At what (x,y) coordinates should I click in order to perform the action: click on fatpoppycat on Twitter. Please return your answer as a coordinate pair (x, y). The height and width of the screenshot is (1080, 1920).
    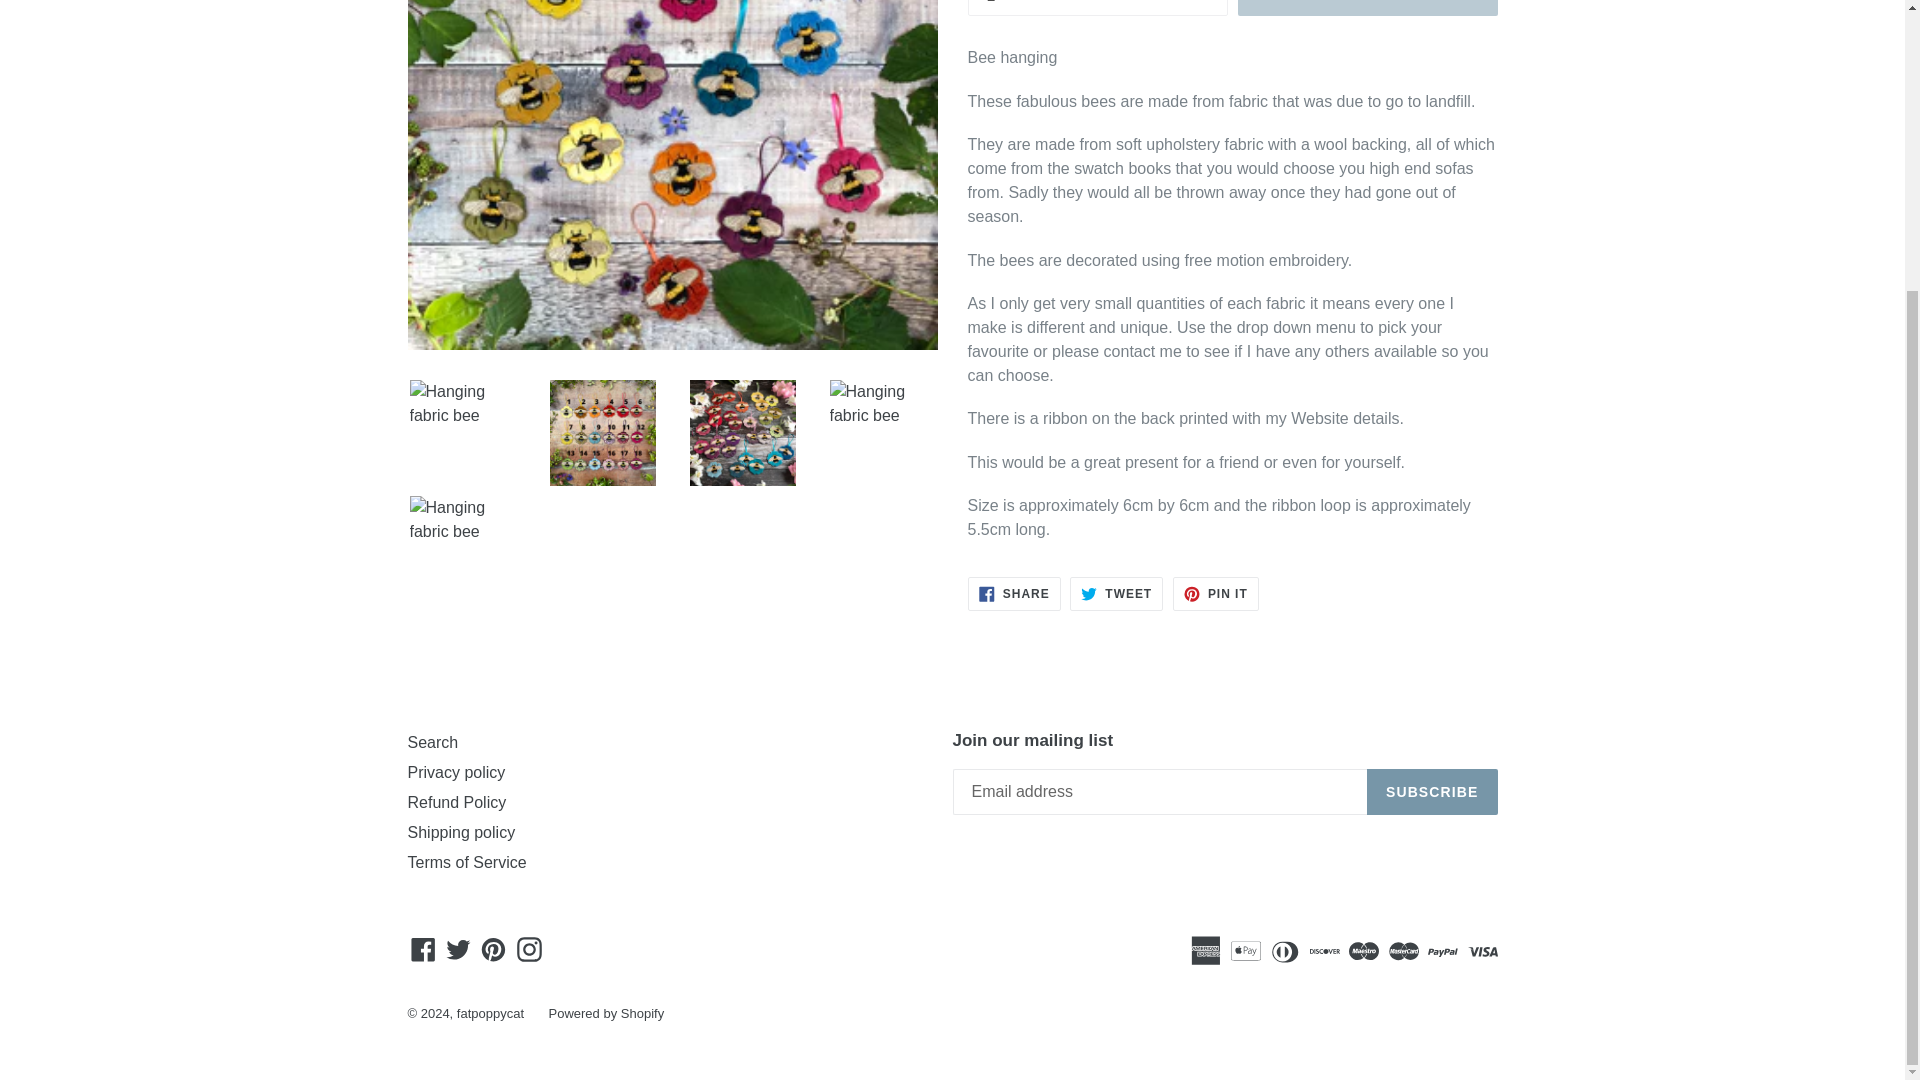
    Looking at the image, I should click on (458, 948).